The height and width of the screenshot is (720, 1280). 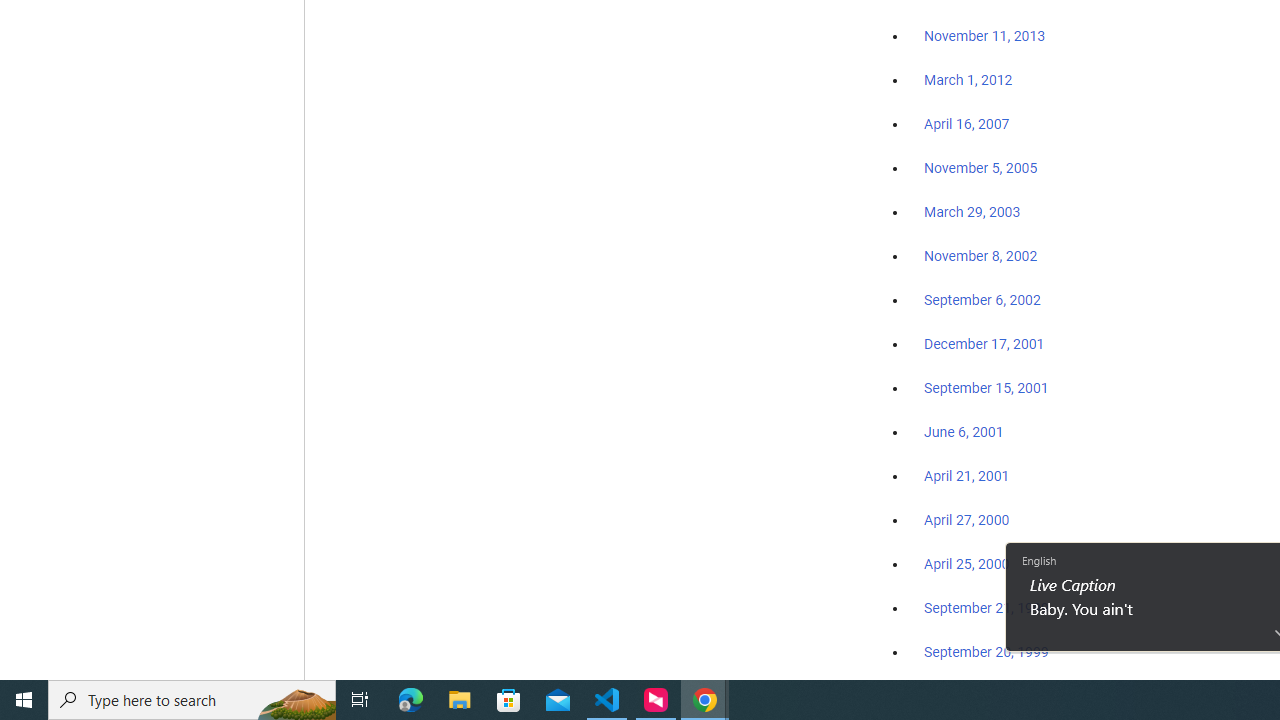 What do you see at coordinates (966, 124) in the screenshot?
I see `April 16, 2007` at bounding box center [966, 124].